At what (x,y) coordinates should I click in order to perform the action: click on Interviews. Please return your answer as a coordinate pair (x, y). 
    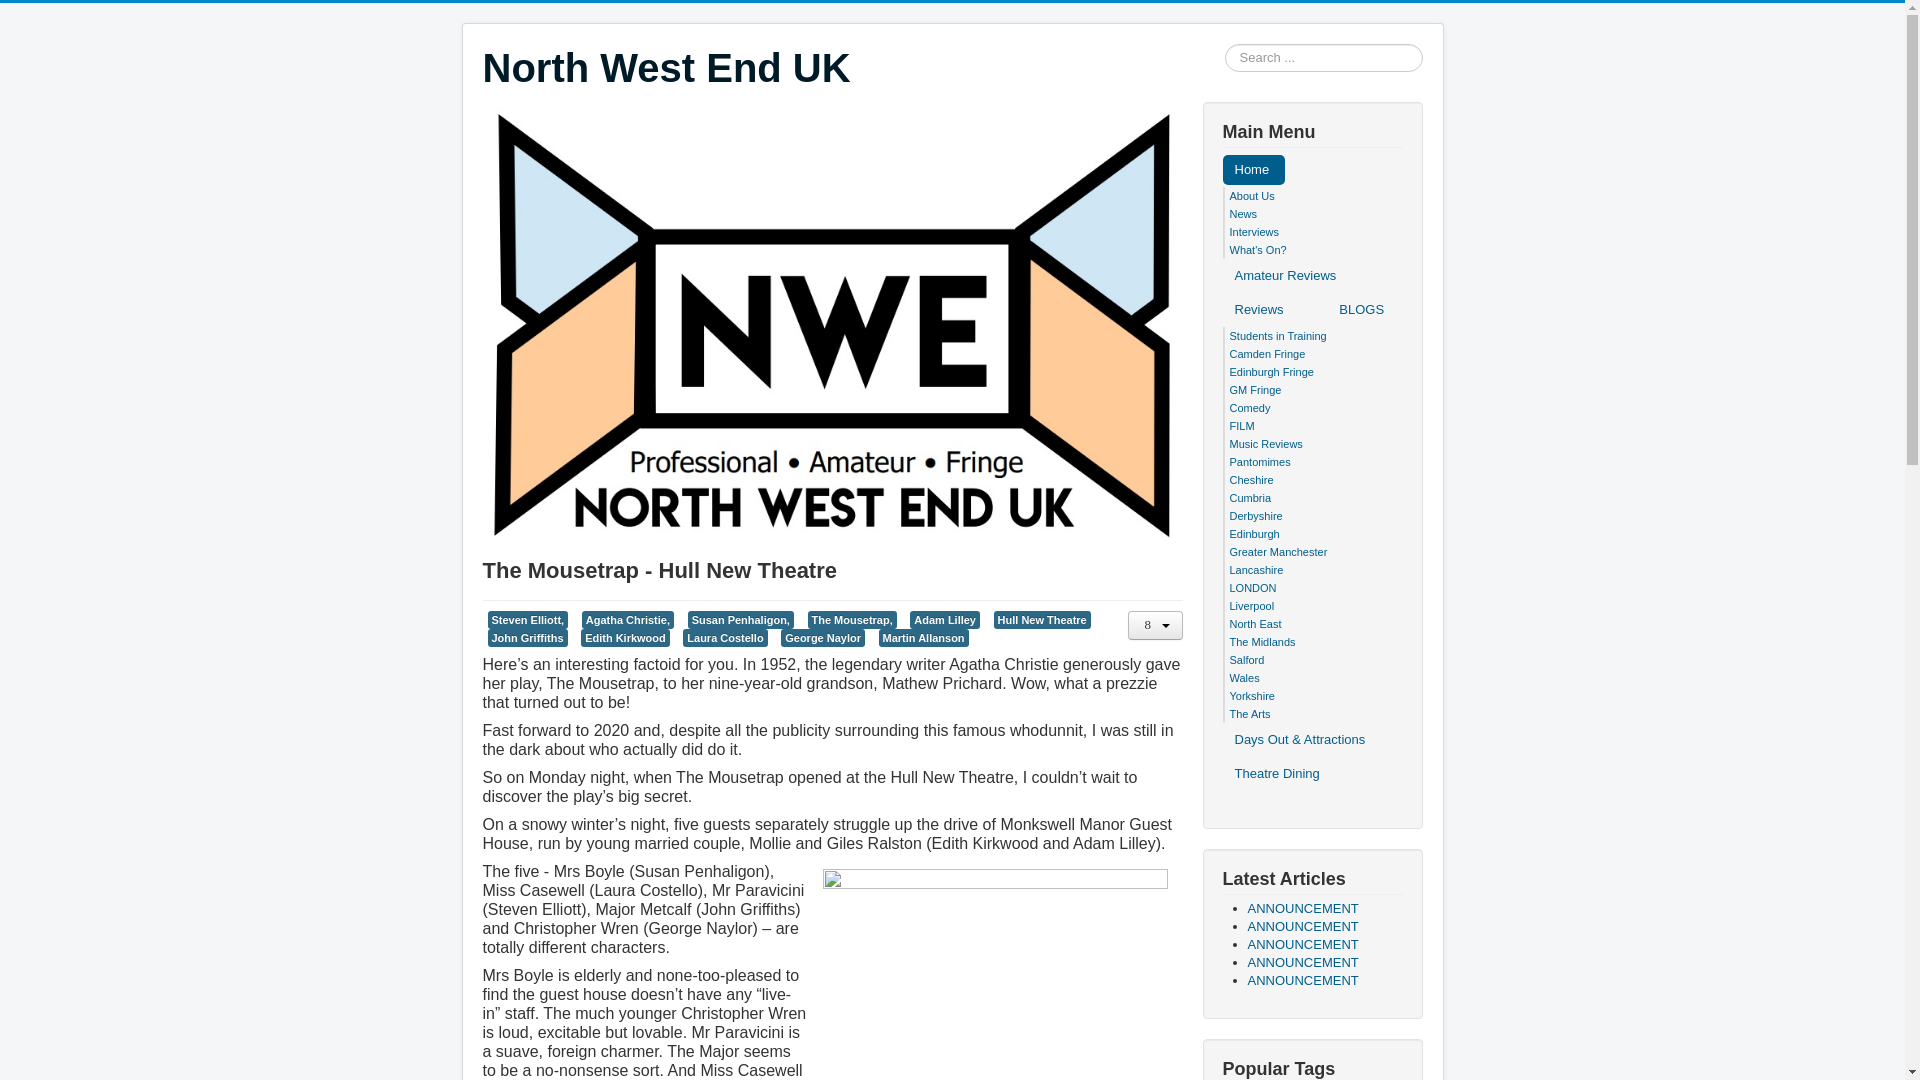
    Looking at the image, I should click on (1255, 231).